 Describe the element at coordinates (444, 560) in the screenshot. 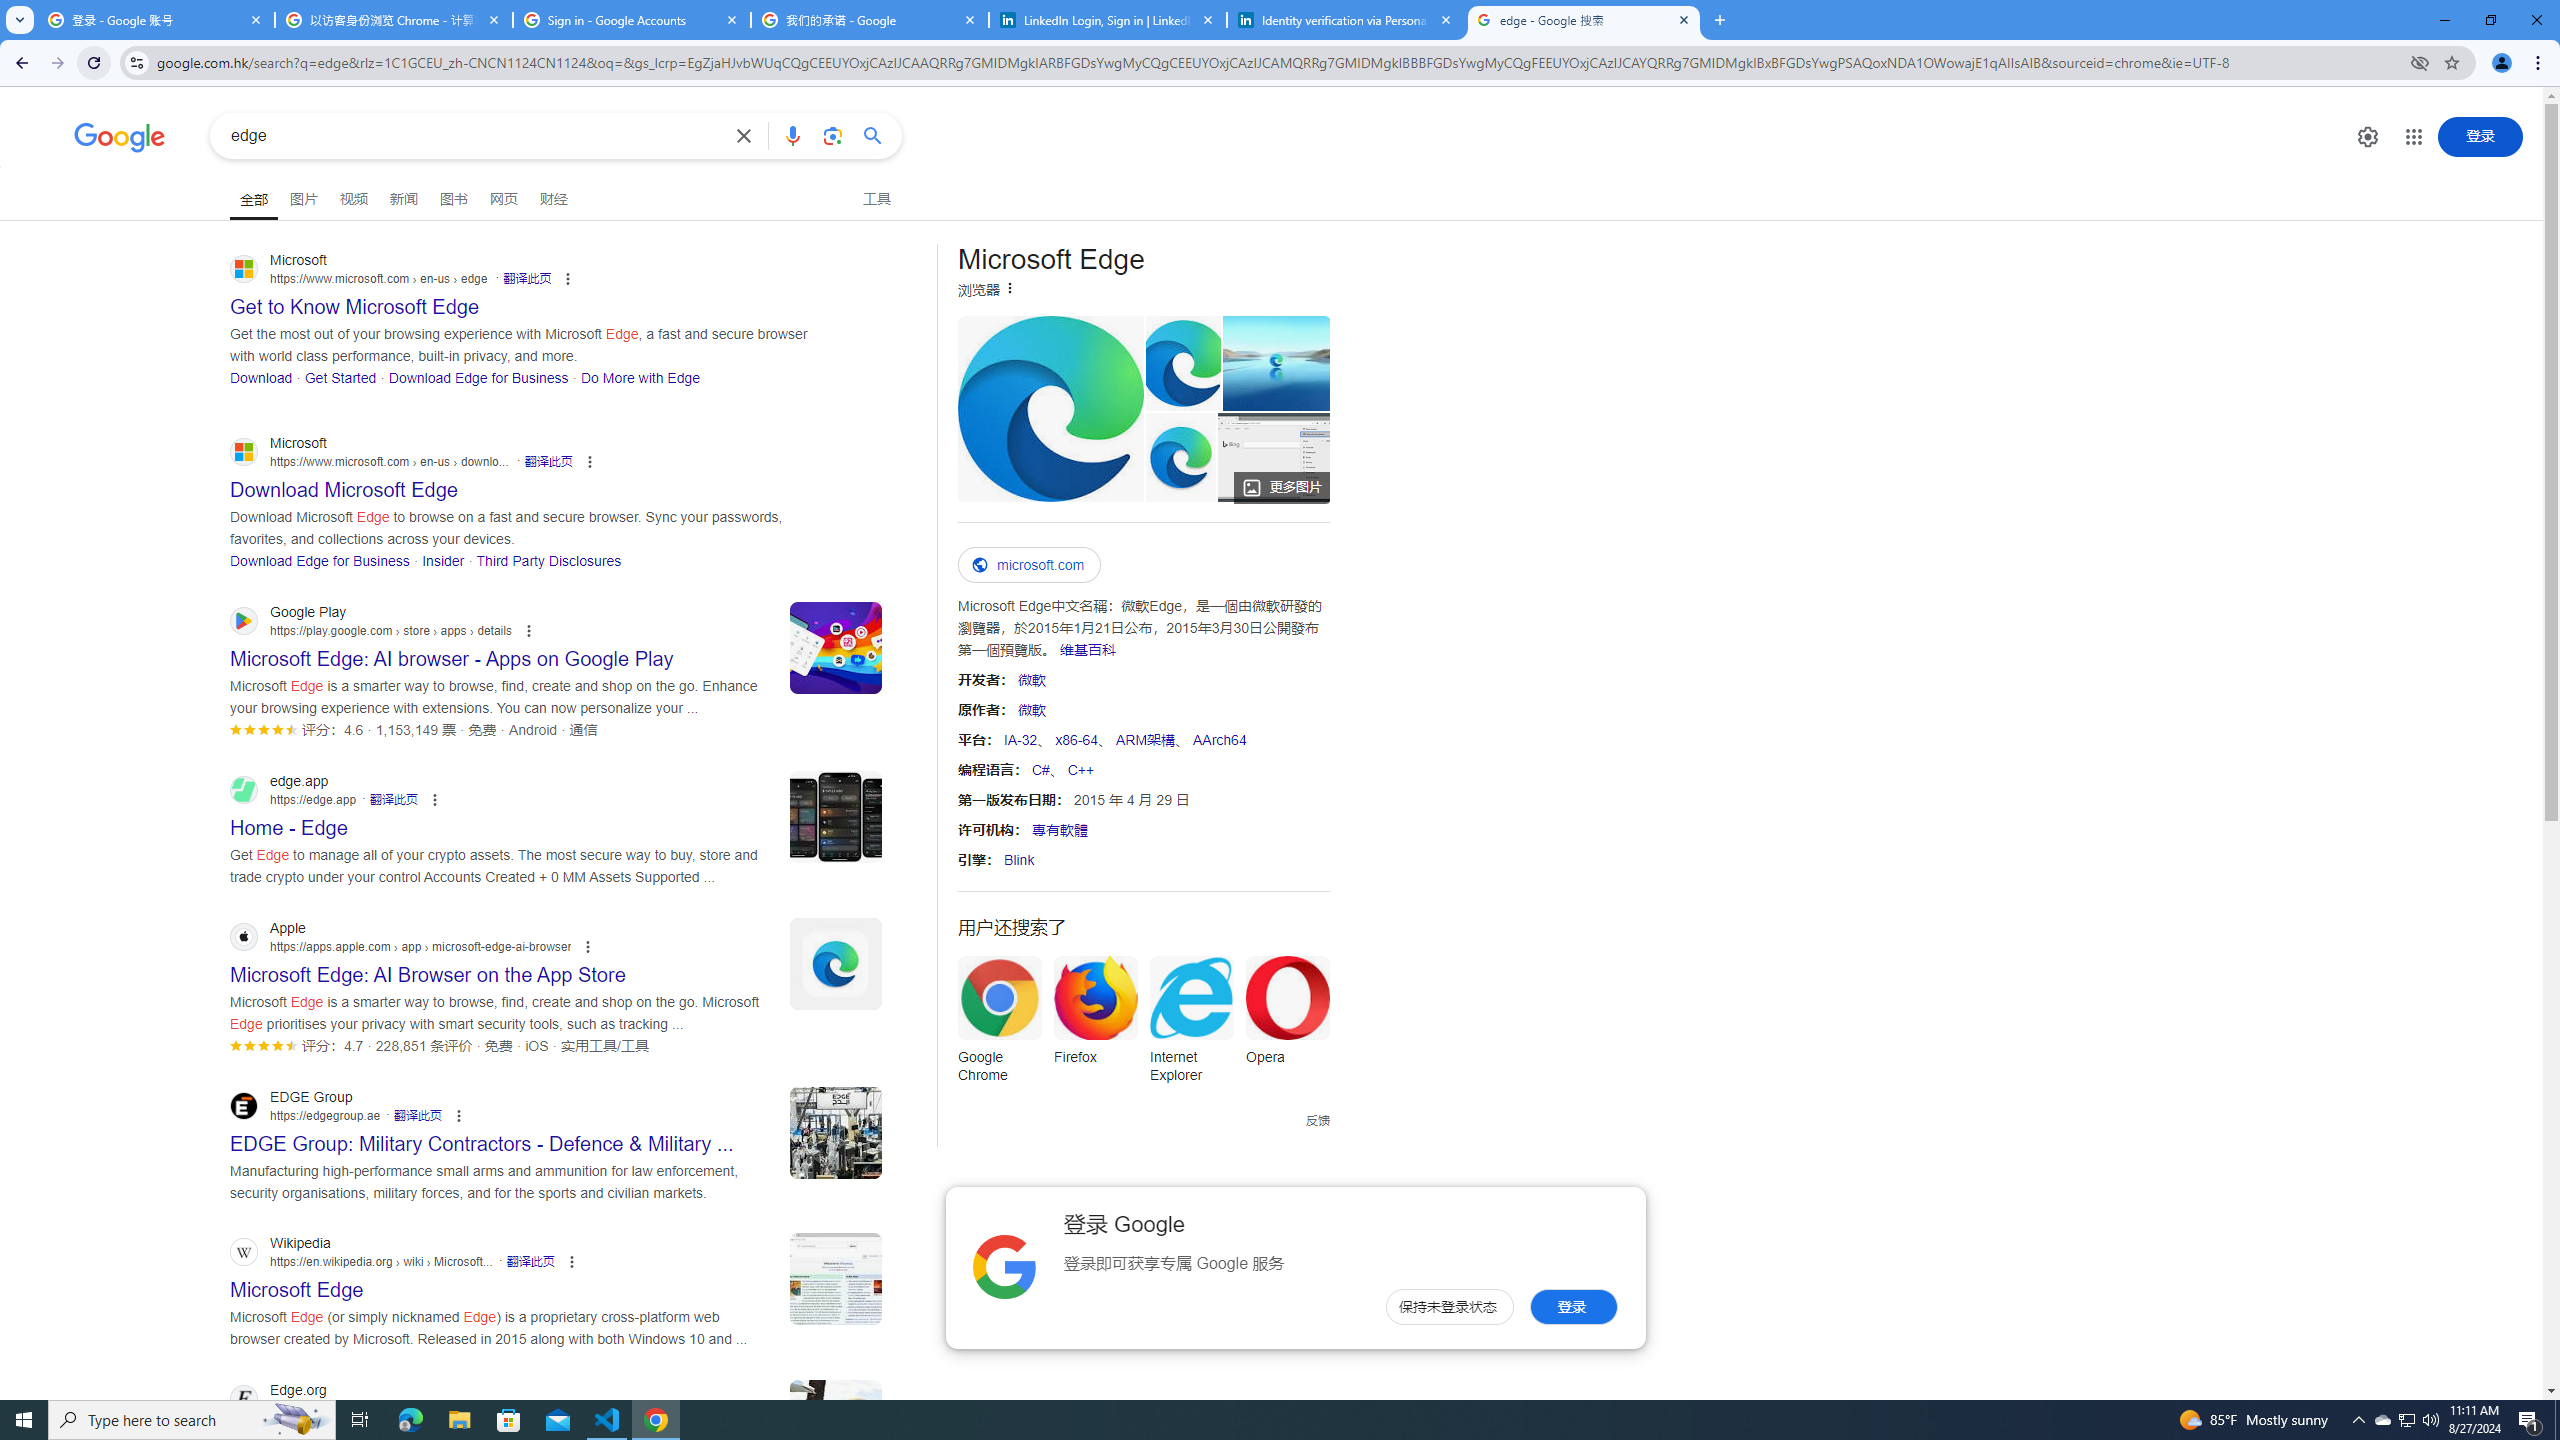

I see `Insider` at that location.